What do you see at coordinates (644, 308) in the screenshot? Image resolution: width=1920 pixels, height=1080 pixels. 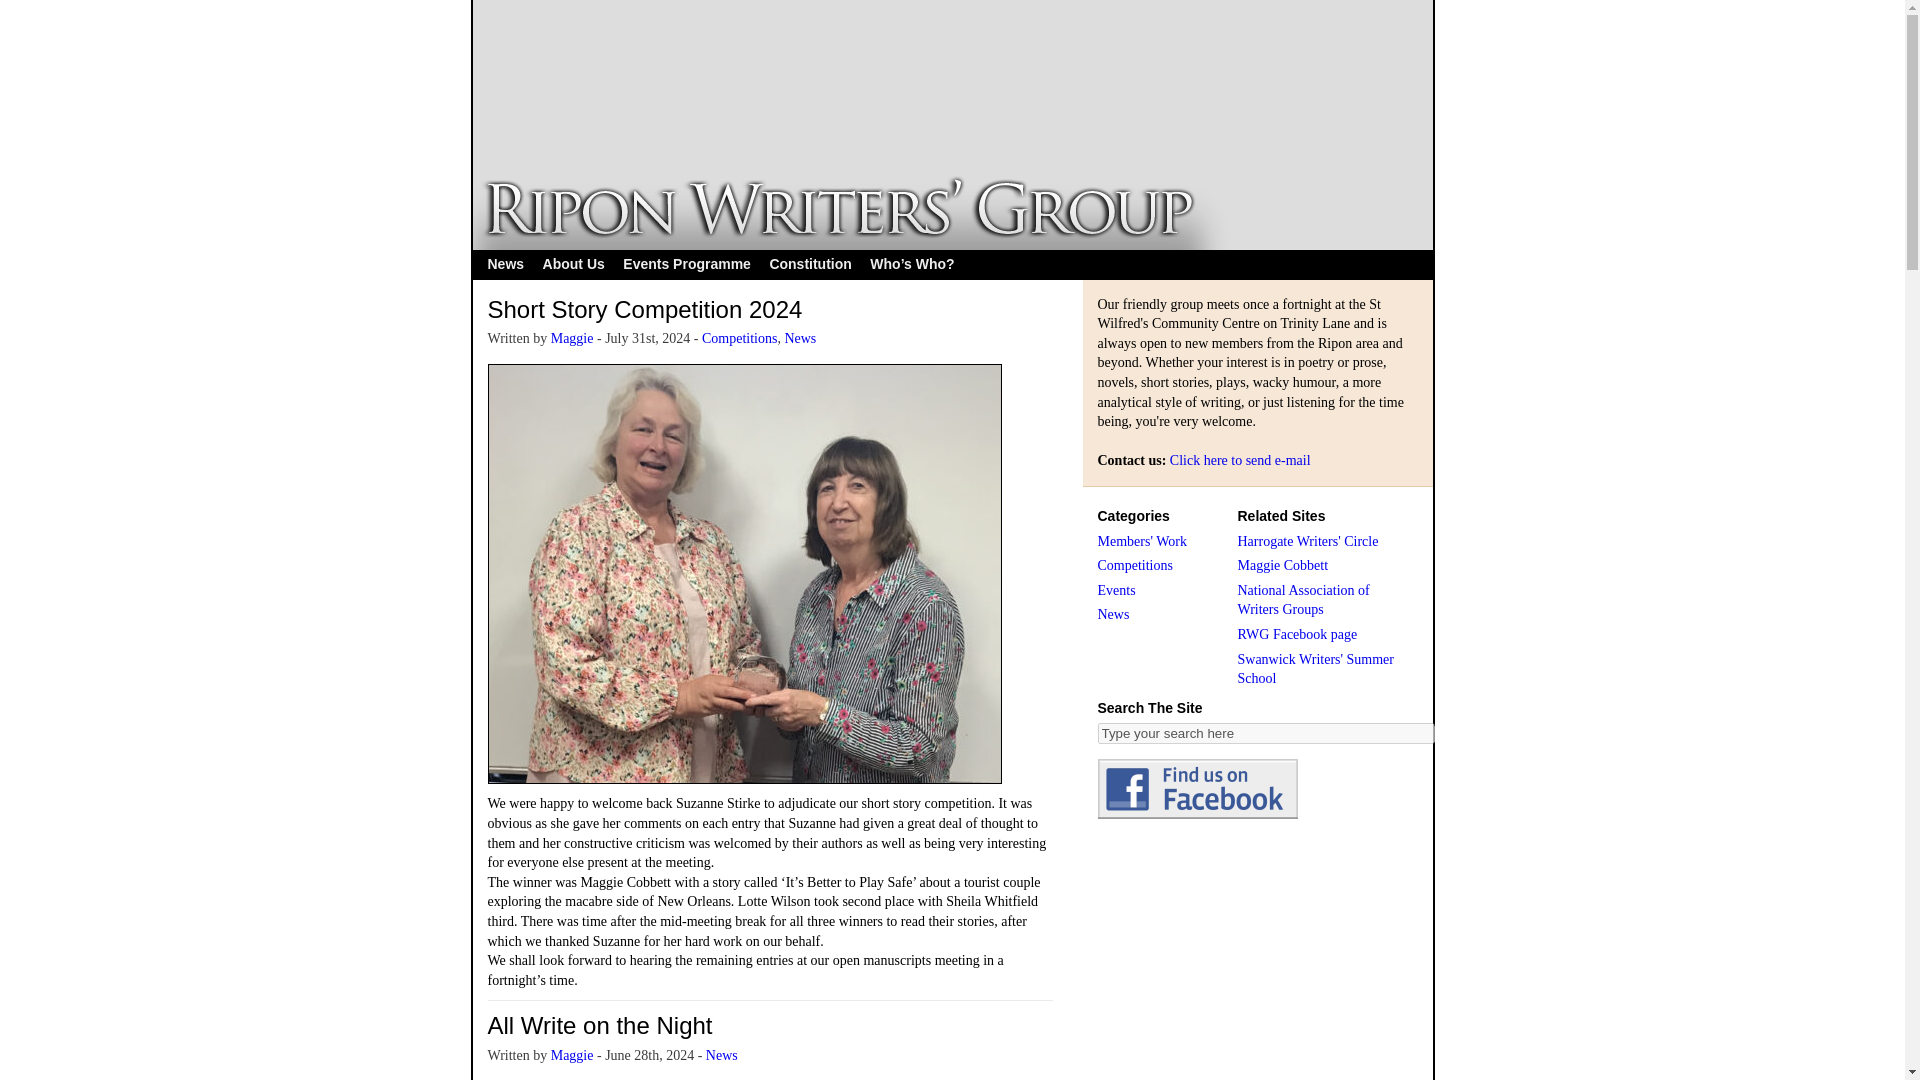 I see `Permanent Link to Short Story Competition 2024` at bounding box center [644, 308].